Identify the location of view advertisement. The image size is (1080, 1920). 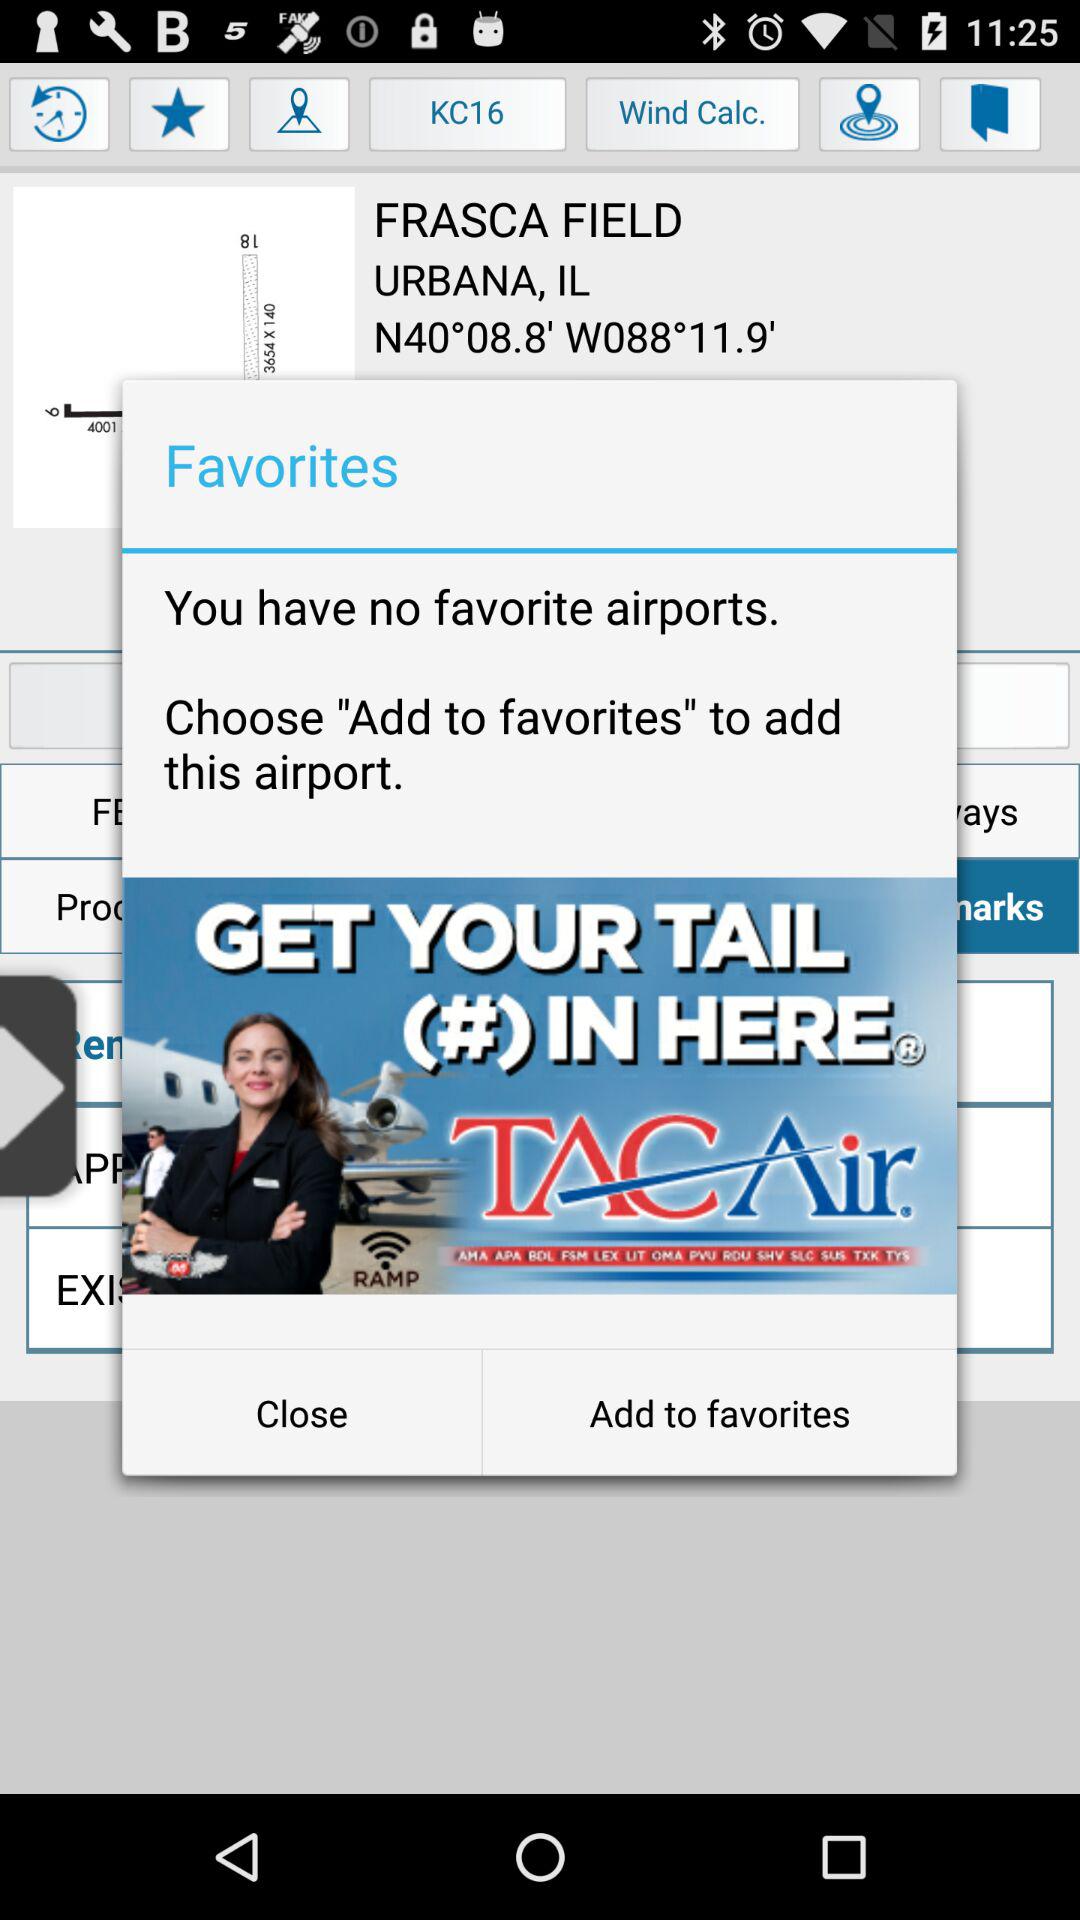
(540, 1086).